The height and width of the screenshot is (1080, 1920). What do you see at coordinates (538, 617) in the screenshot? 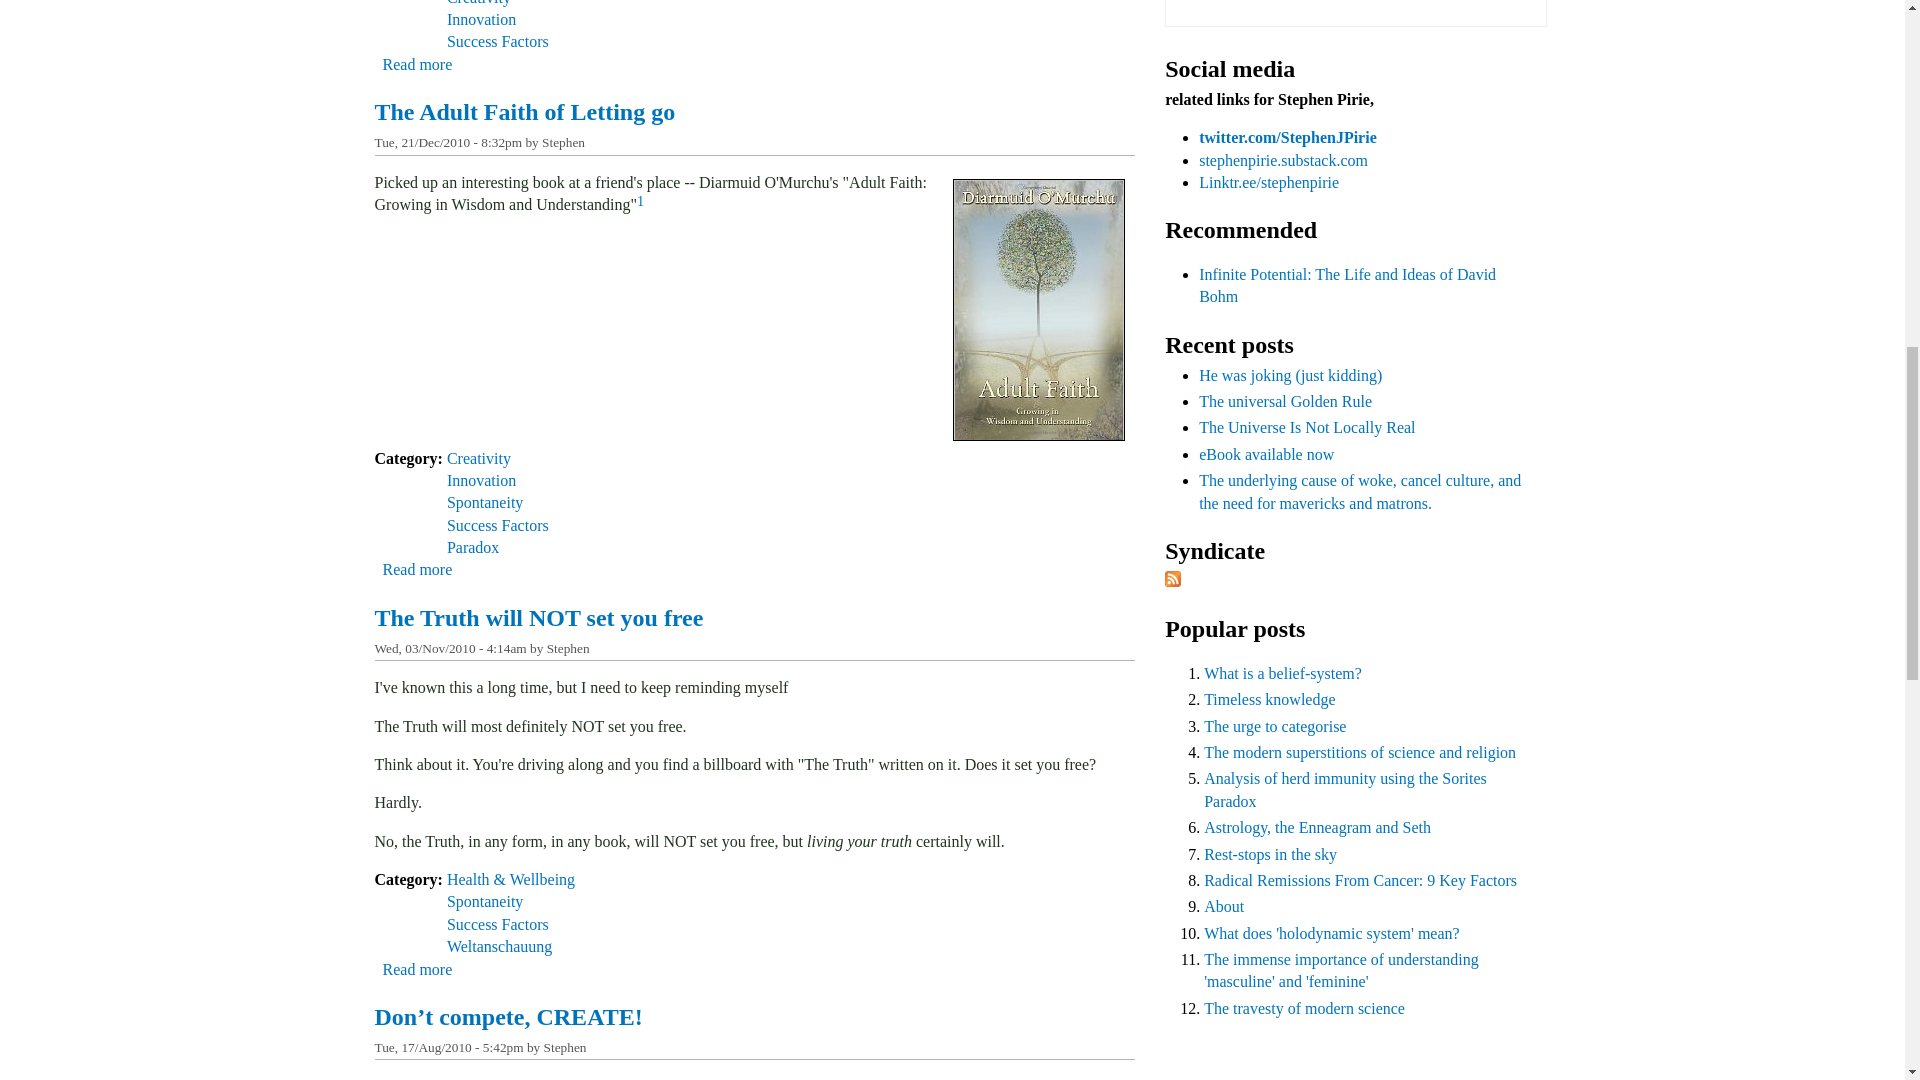
I see `Creativity` at bounding box center [538, 617].